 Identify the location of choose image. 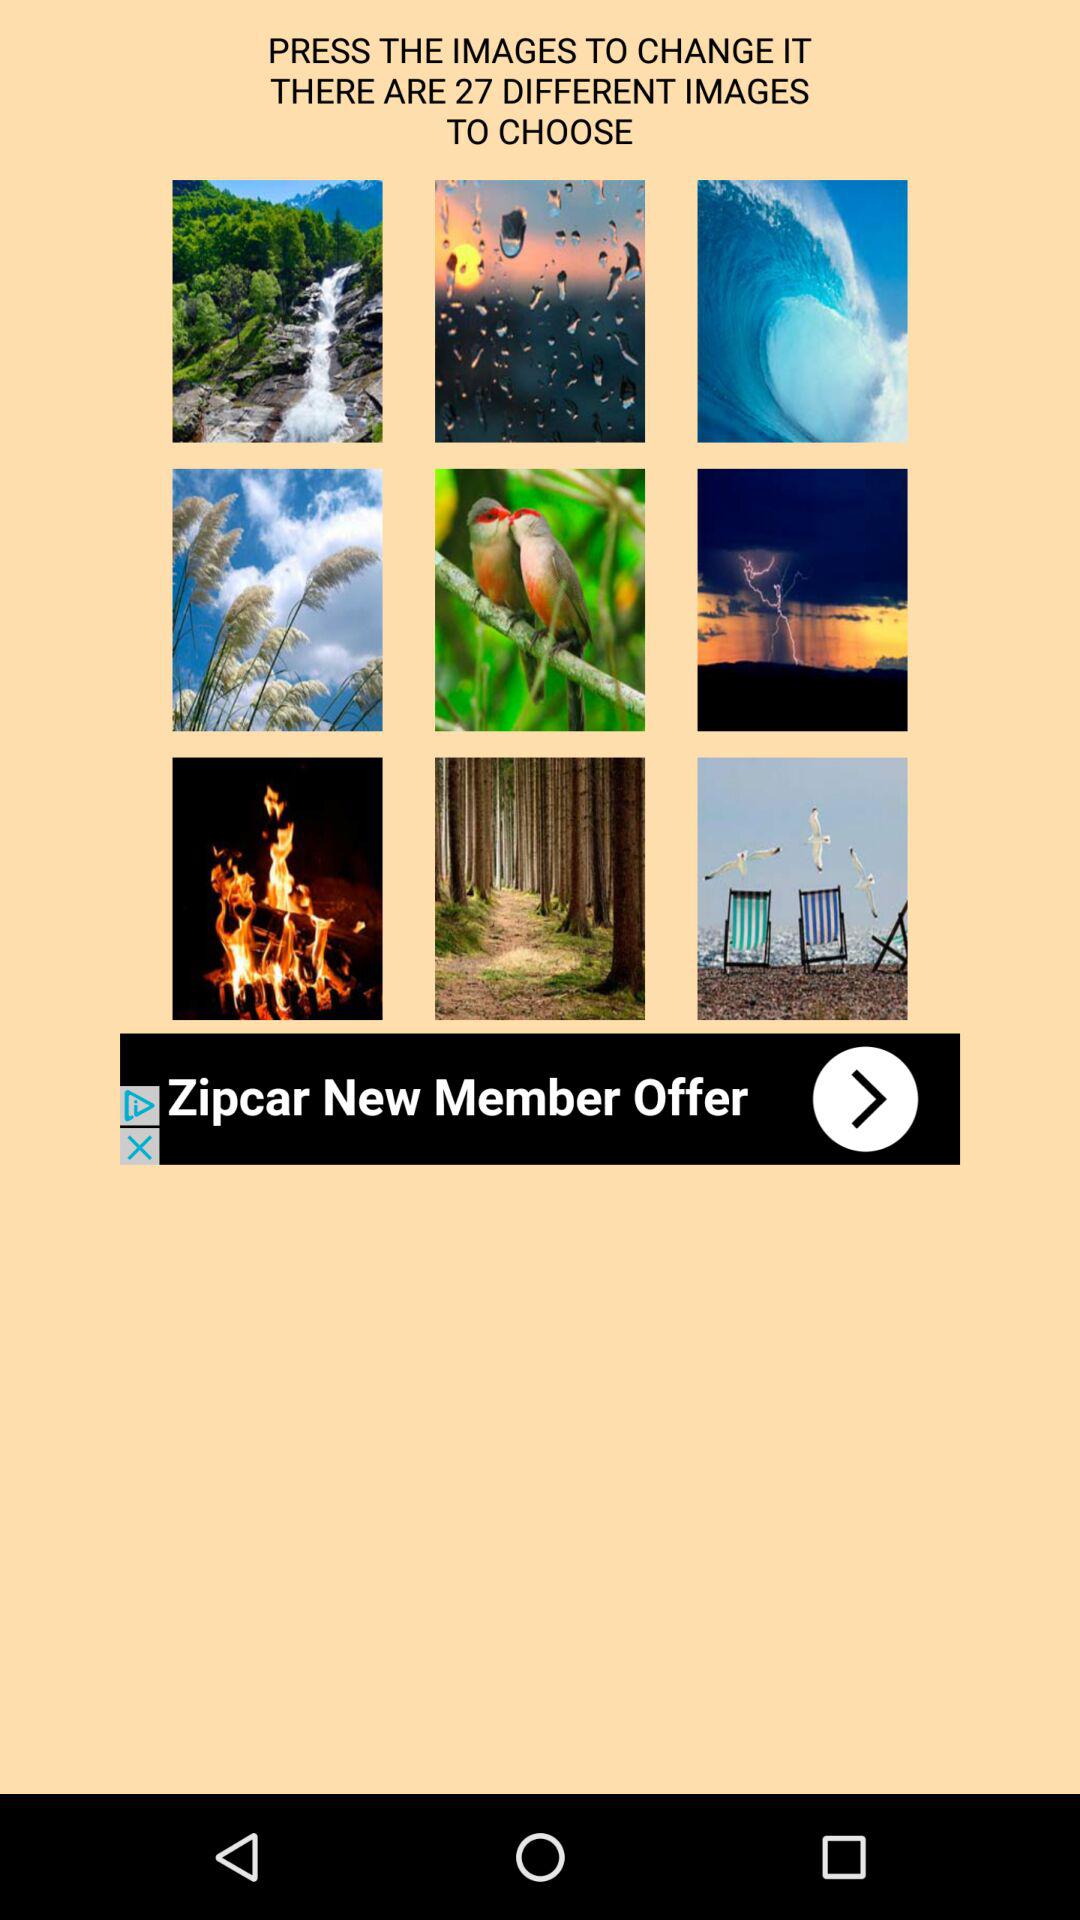
(802, 888).